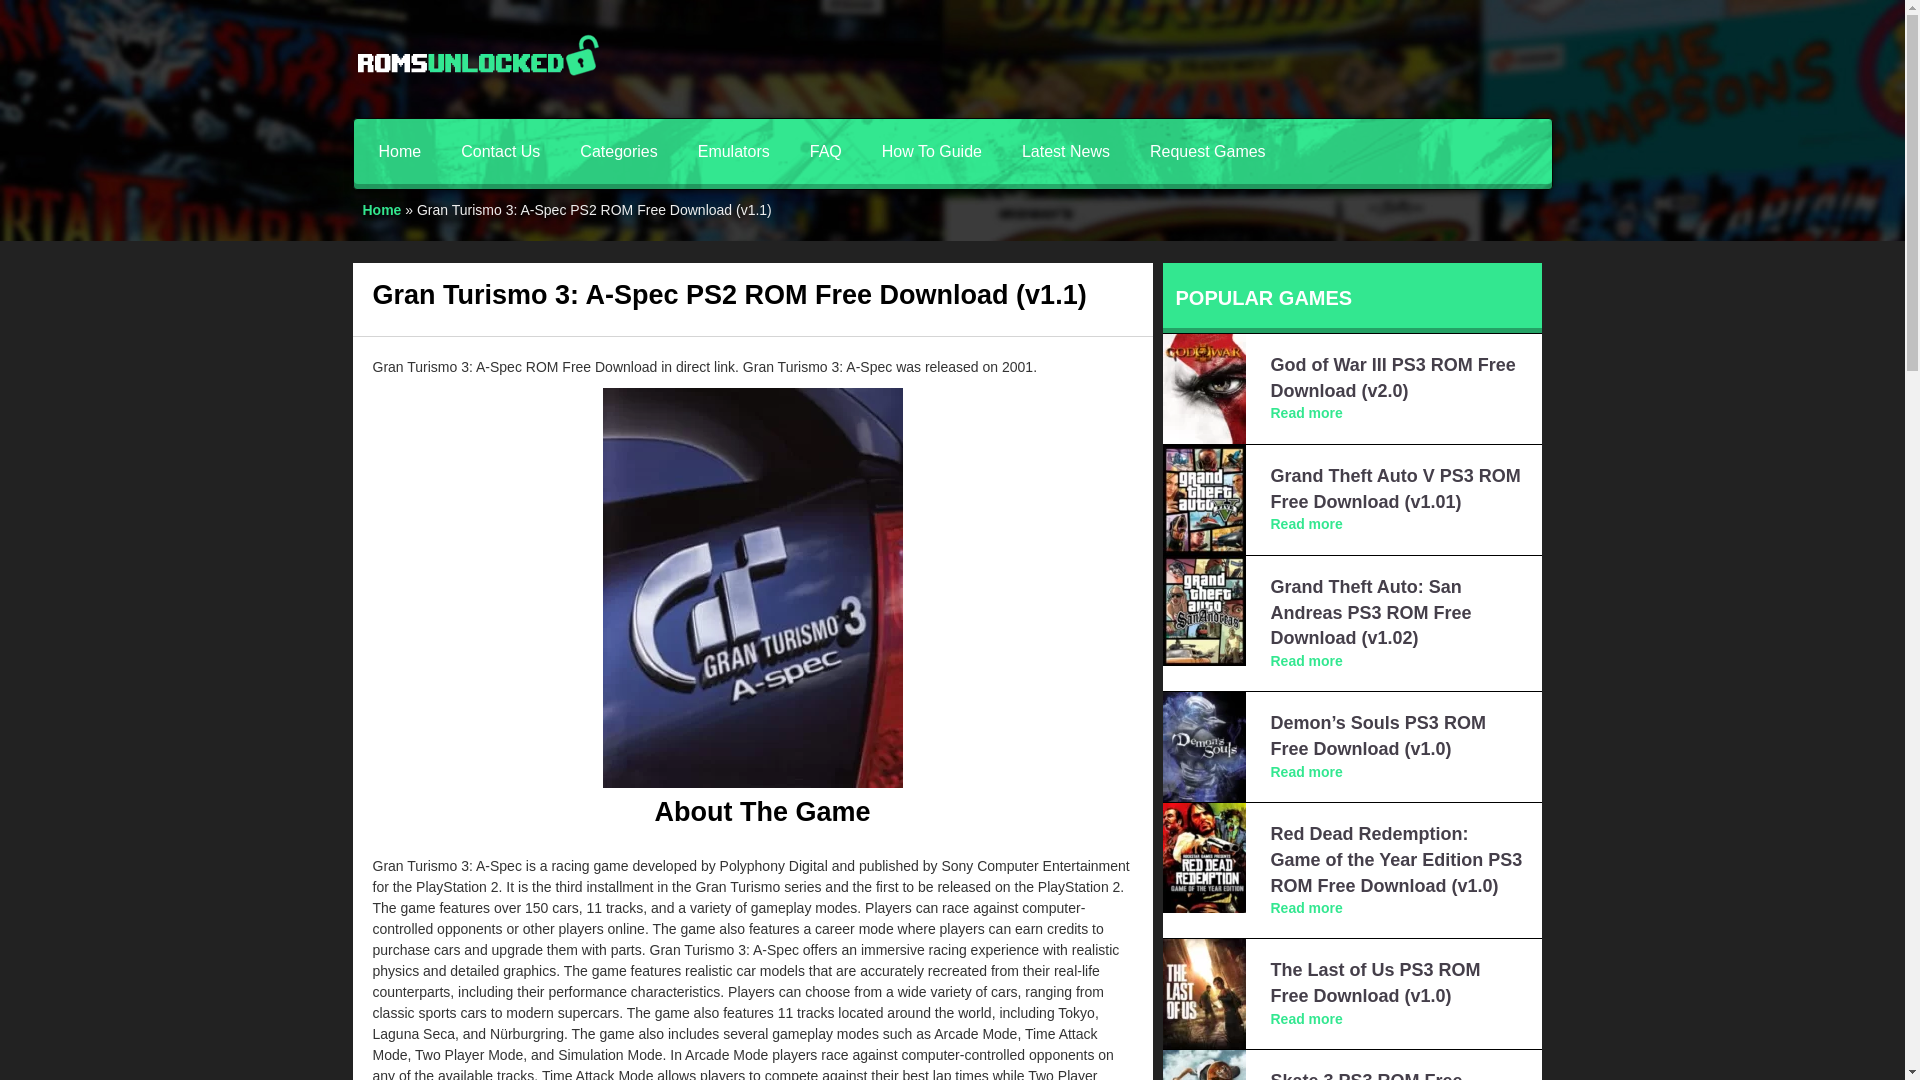 The image size is (1920, 1080). I want to click on FAQ, so click(826, 150).